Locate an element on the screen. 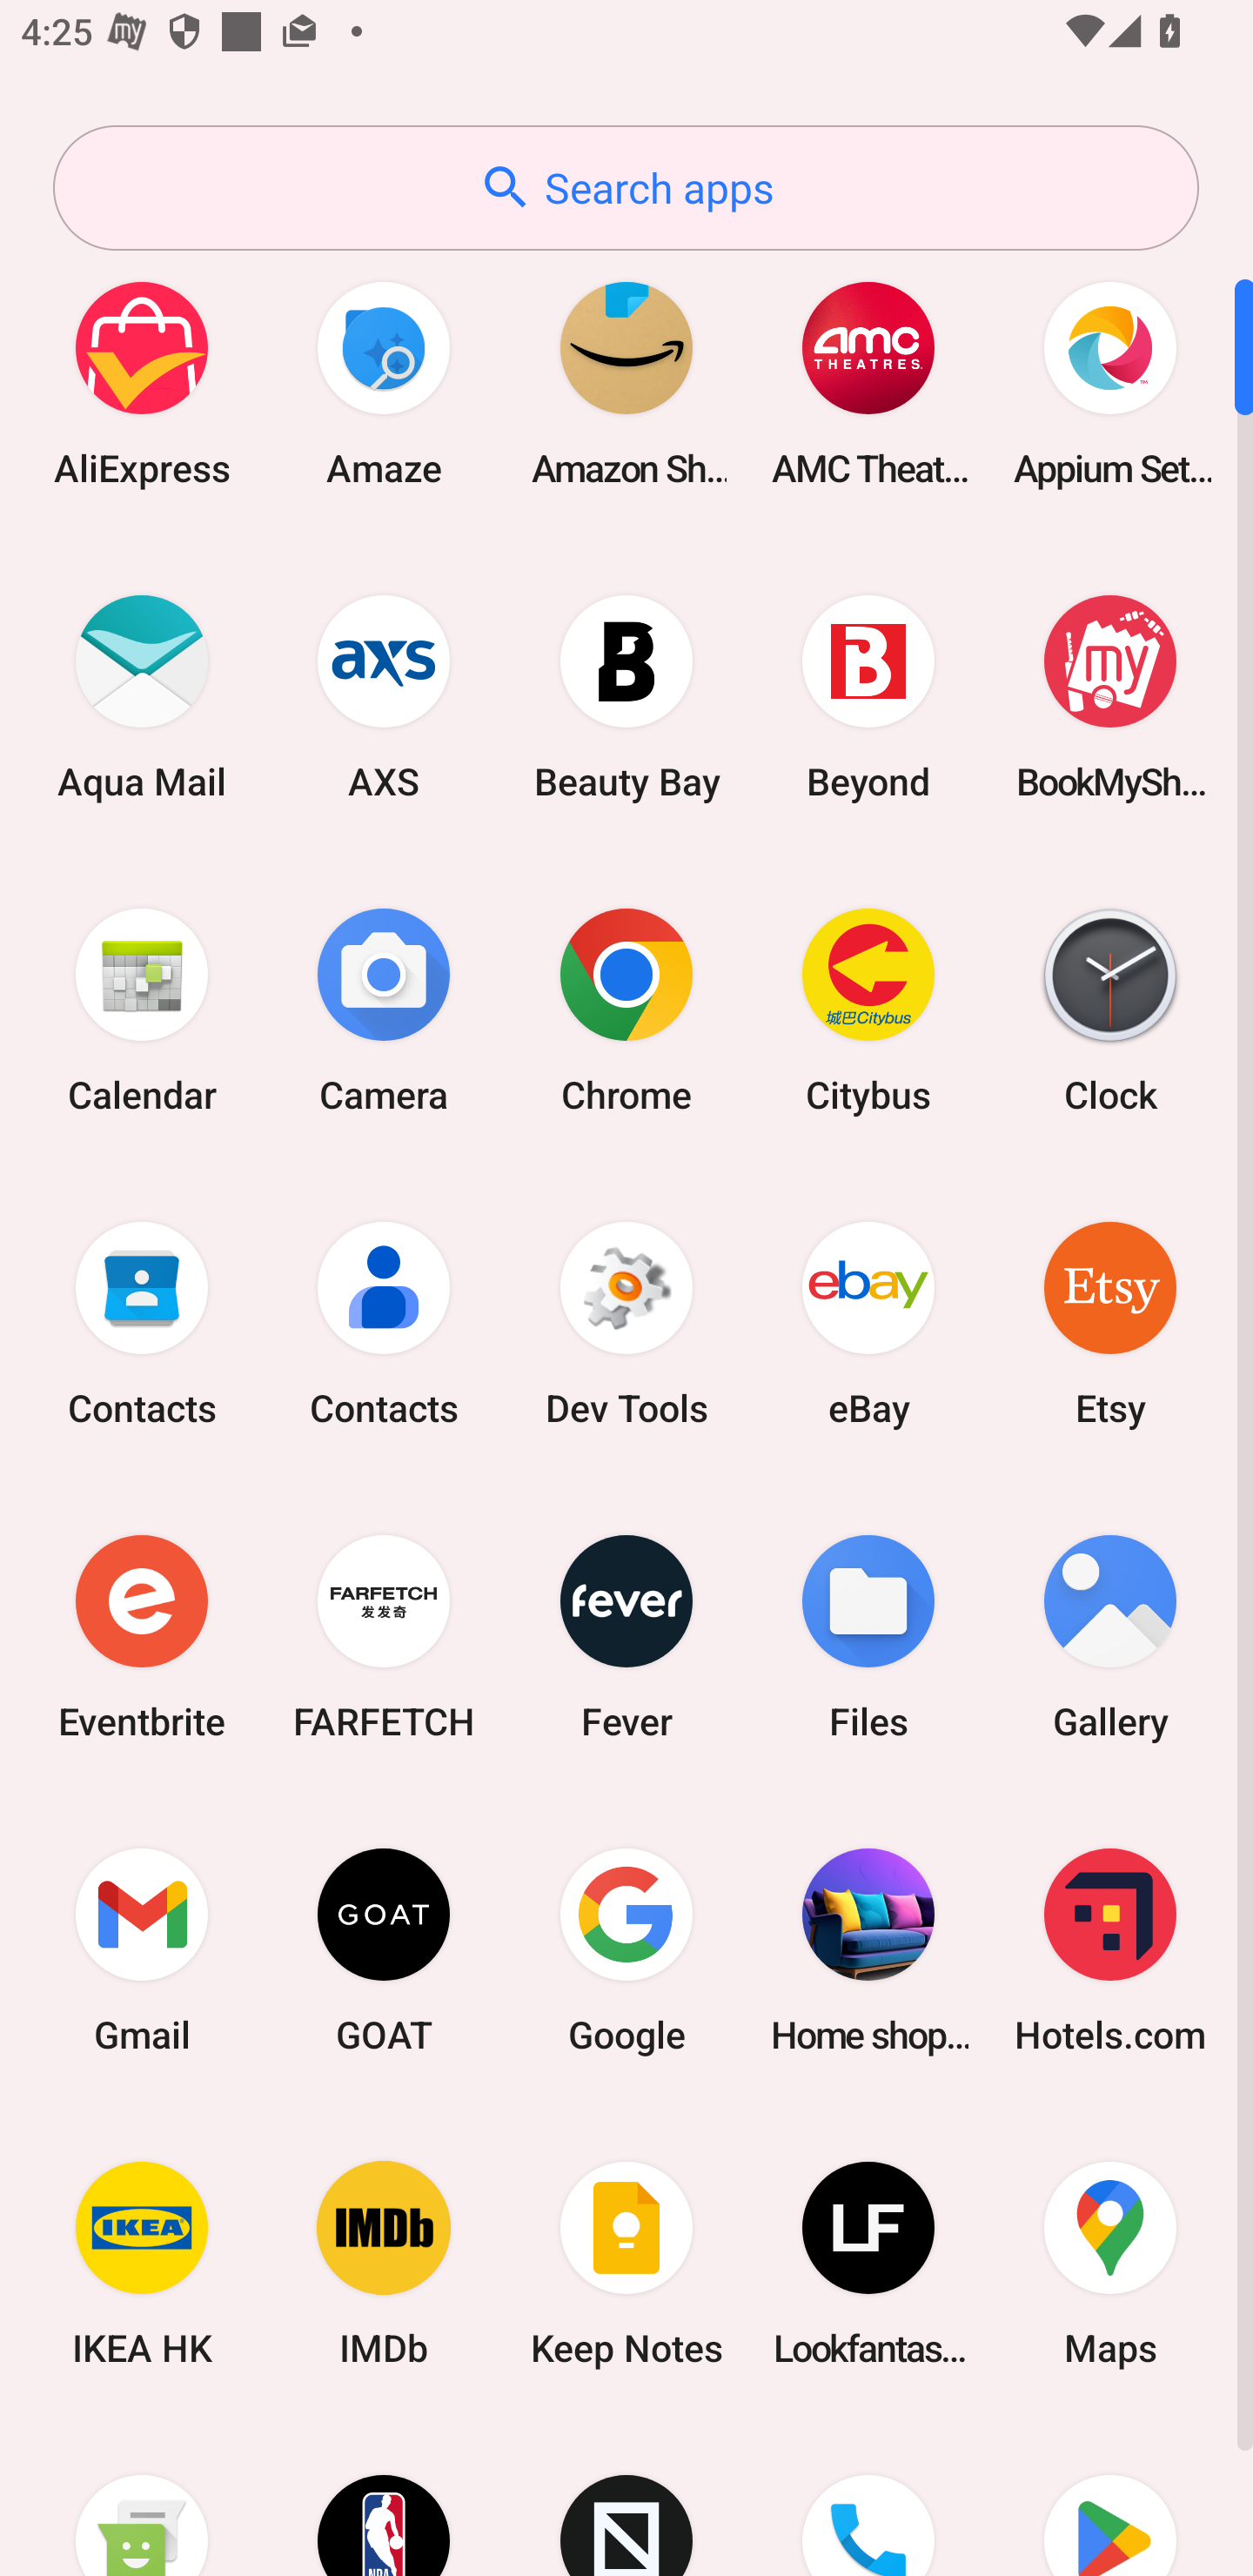 This screenshot has width=1253, height=2576. AMC Theatres is located at coordinates (868, 383).